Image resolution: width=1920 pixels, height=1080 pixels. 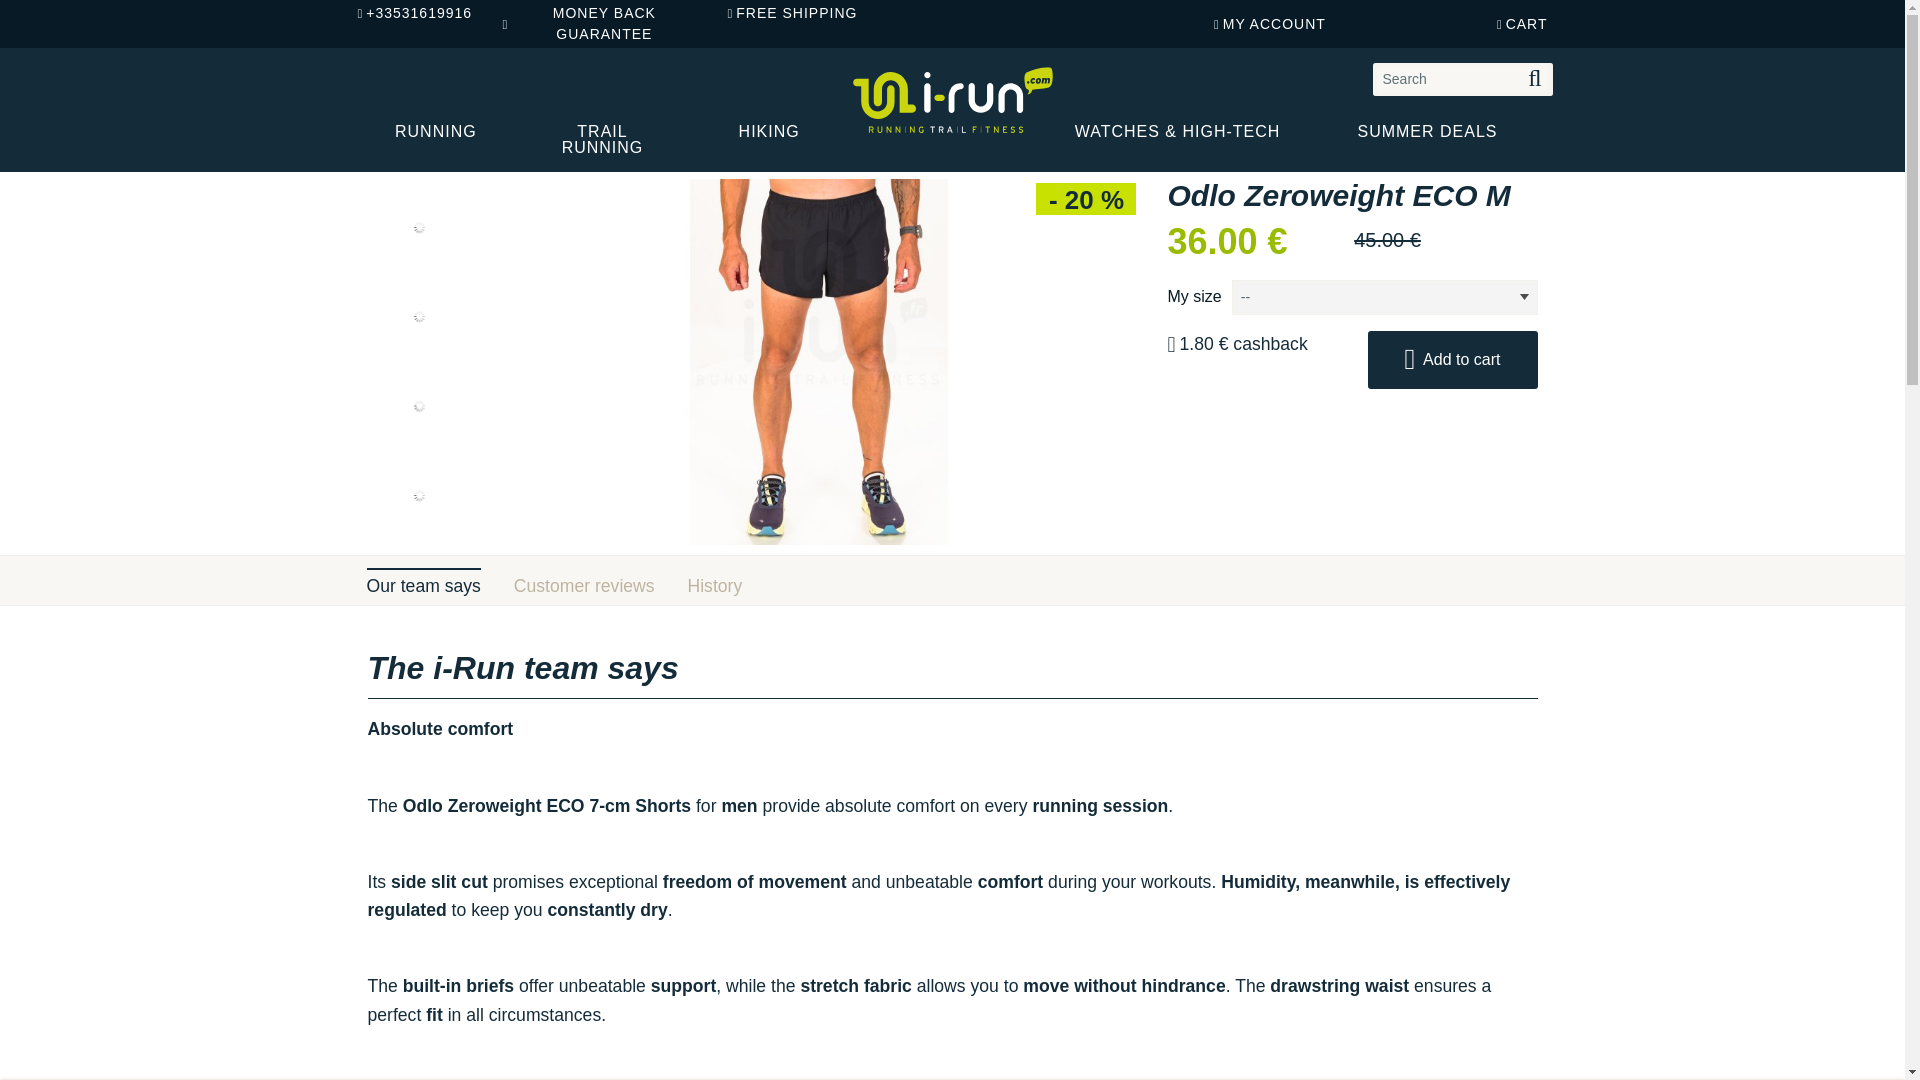 What do you see at coordinates (474, 154) in the screenshot?
I see `Man` at bounding box center [474, 154].